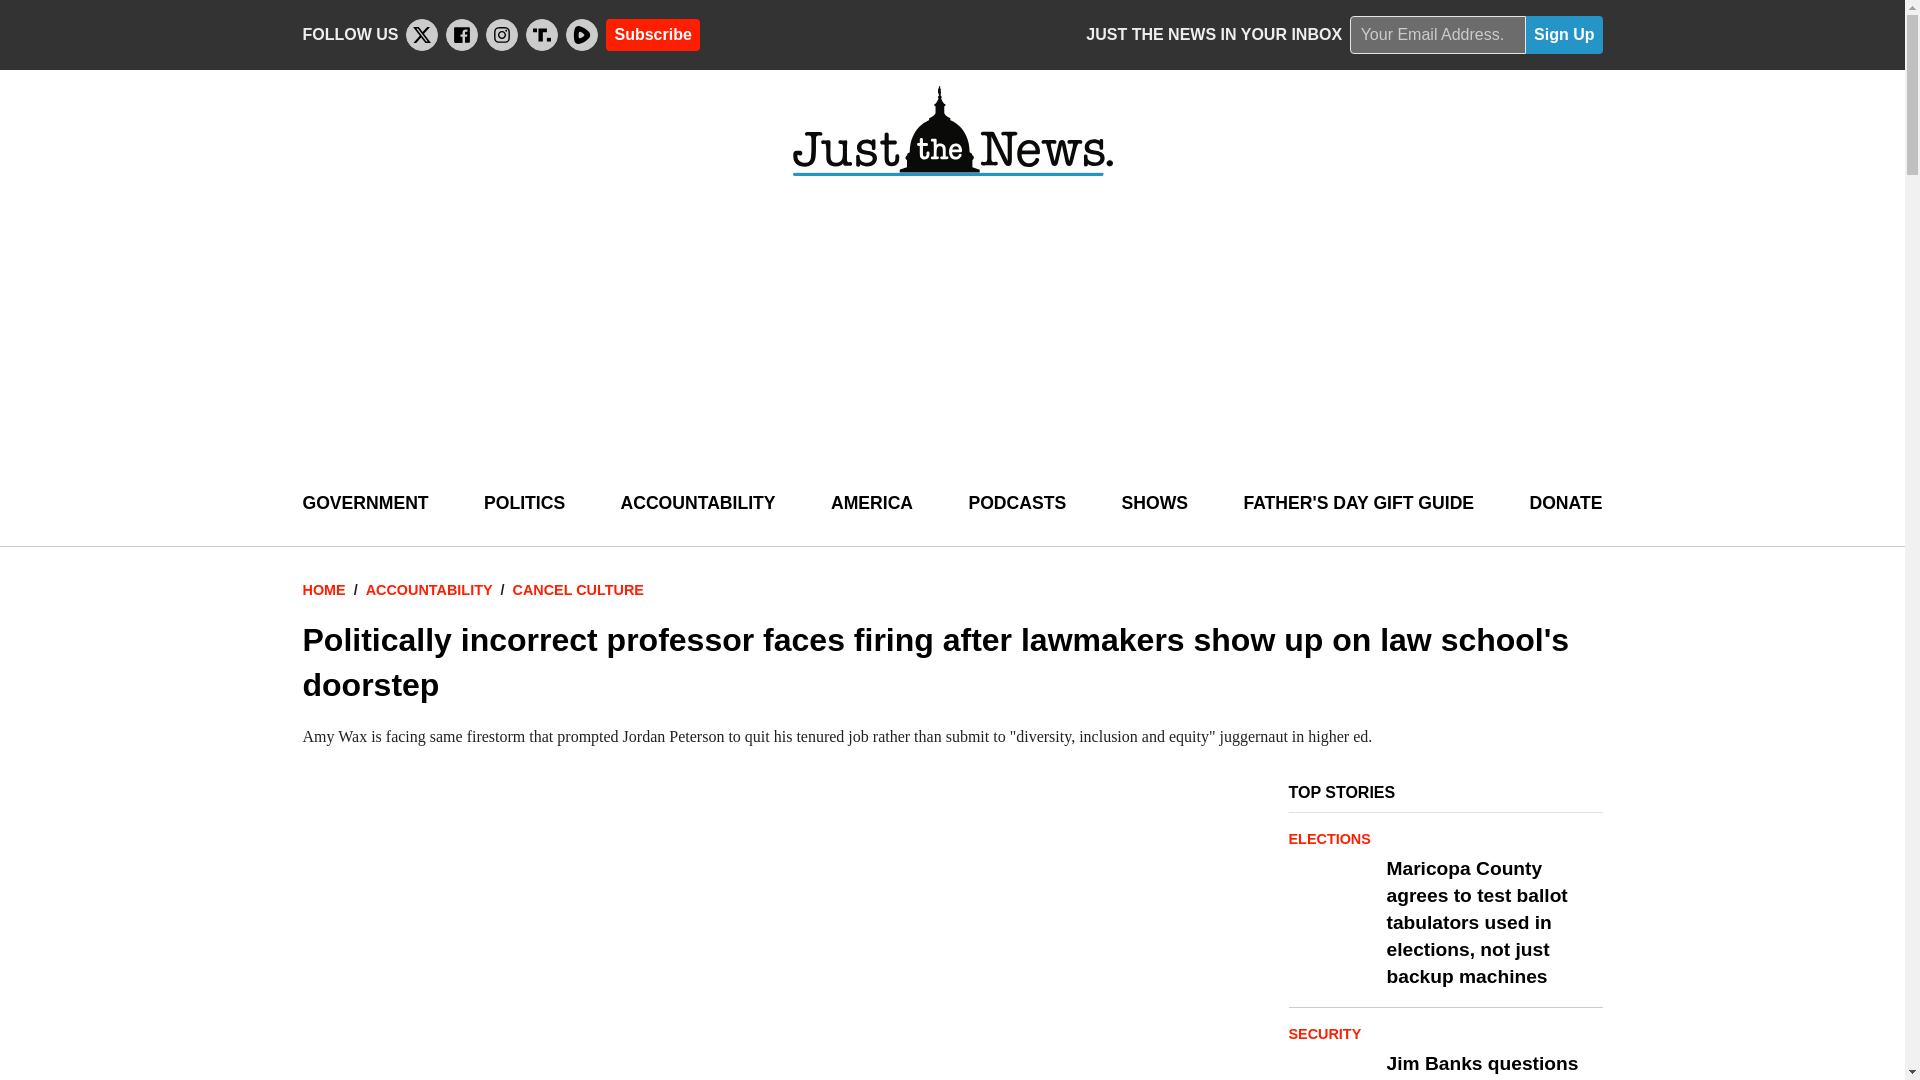 This screenshot has height=1080, width=1920. What do you see at coordinates (872, 504) in the screenshot?
I see `AMERICA` at bounding box center [872, 504].